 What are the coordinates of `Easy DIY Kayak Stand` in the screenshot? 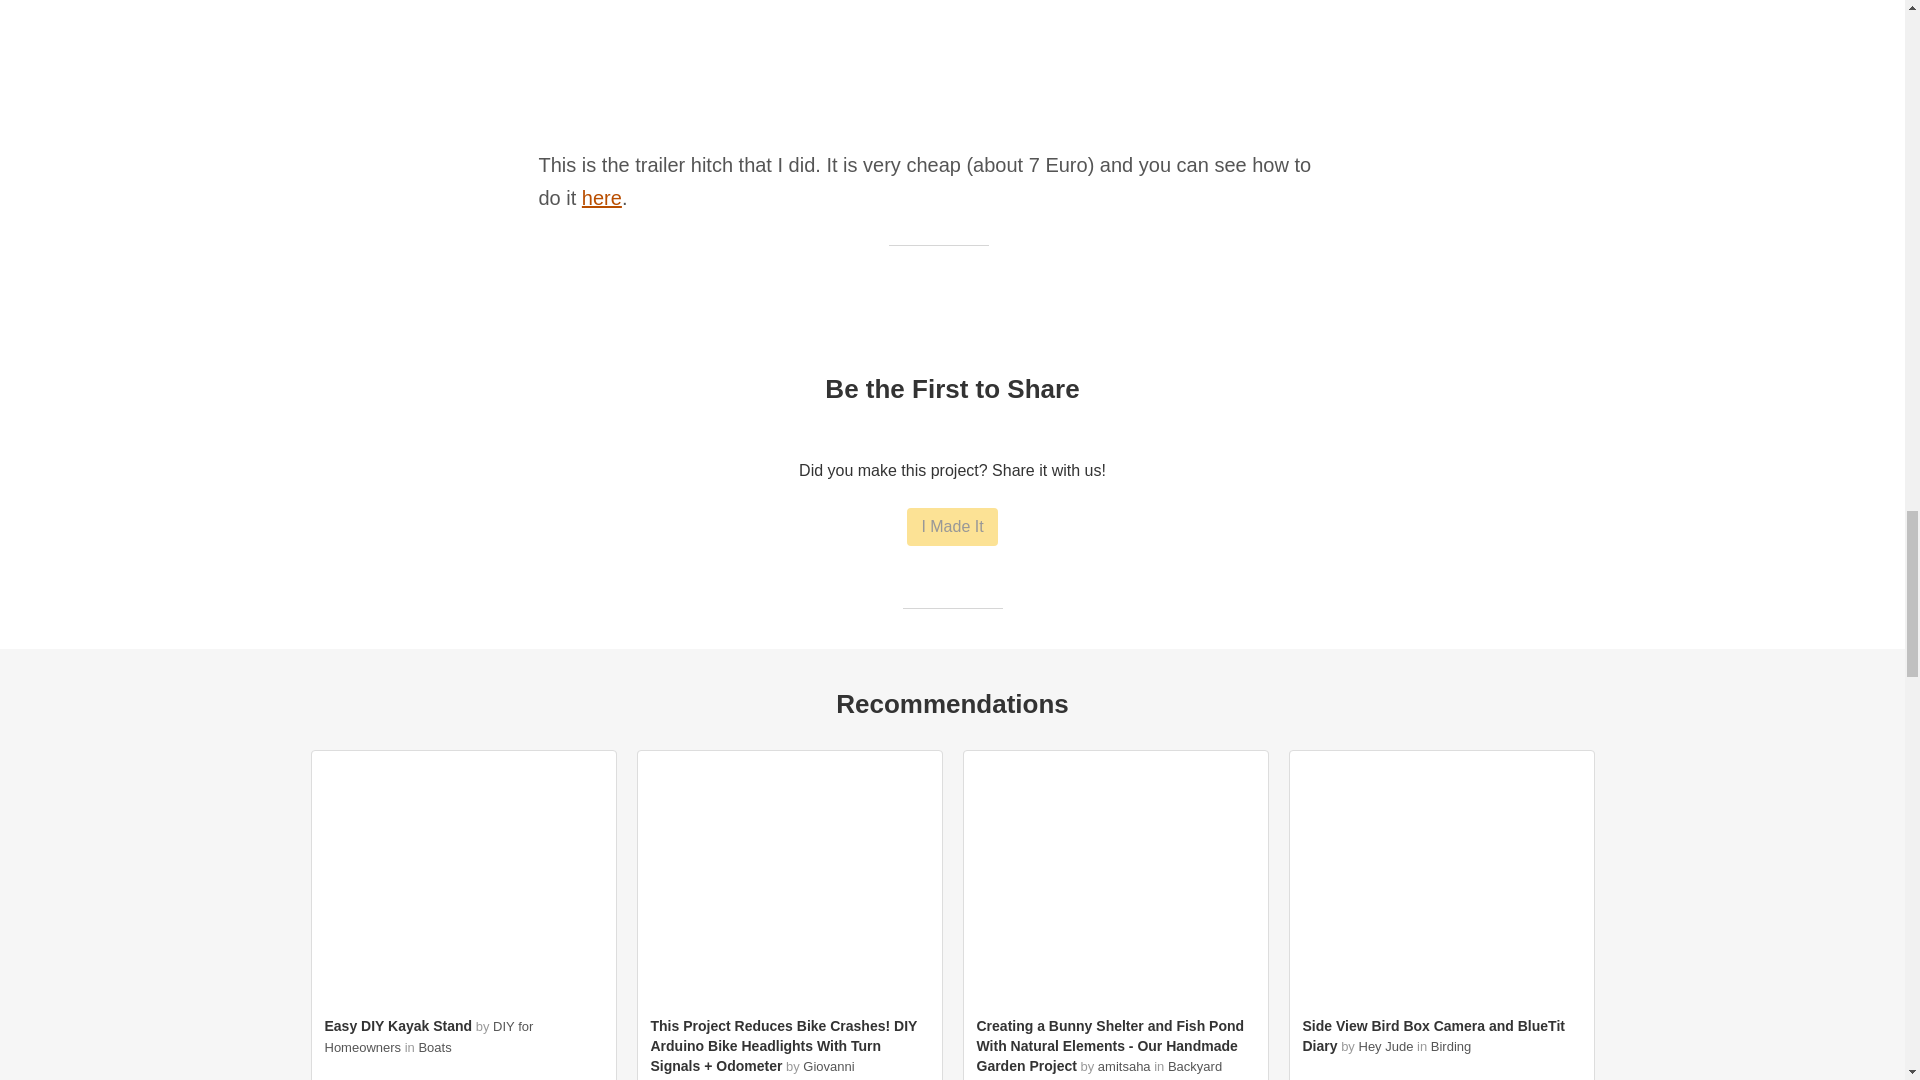 It's located at (398, 1026).